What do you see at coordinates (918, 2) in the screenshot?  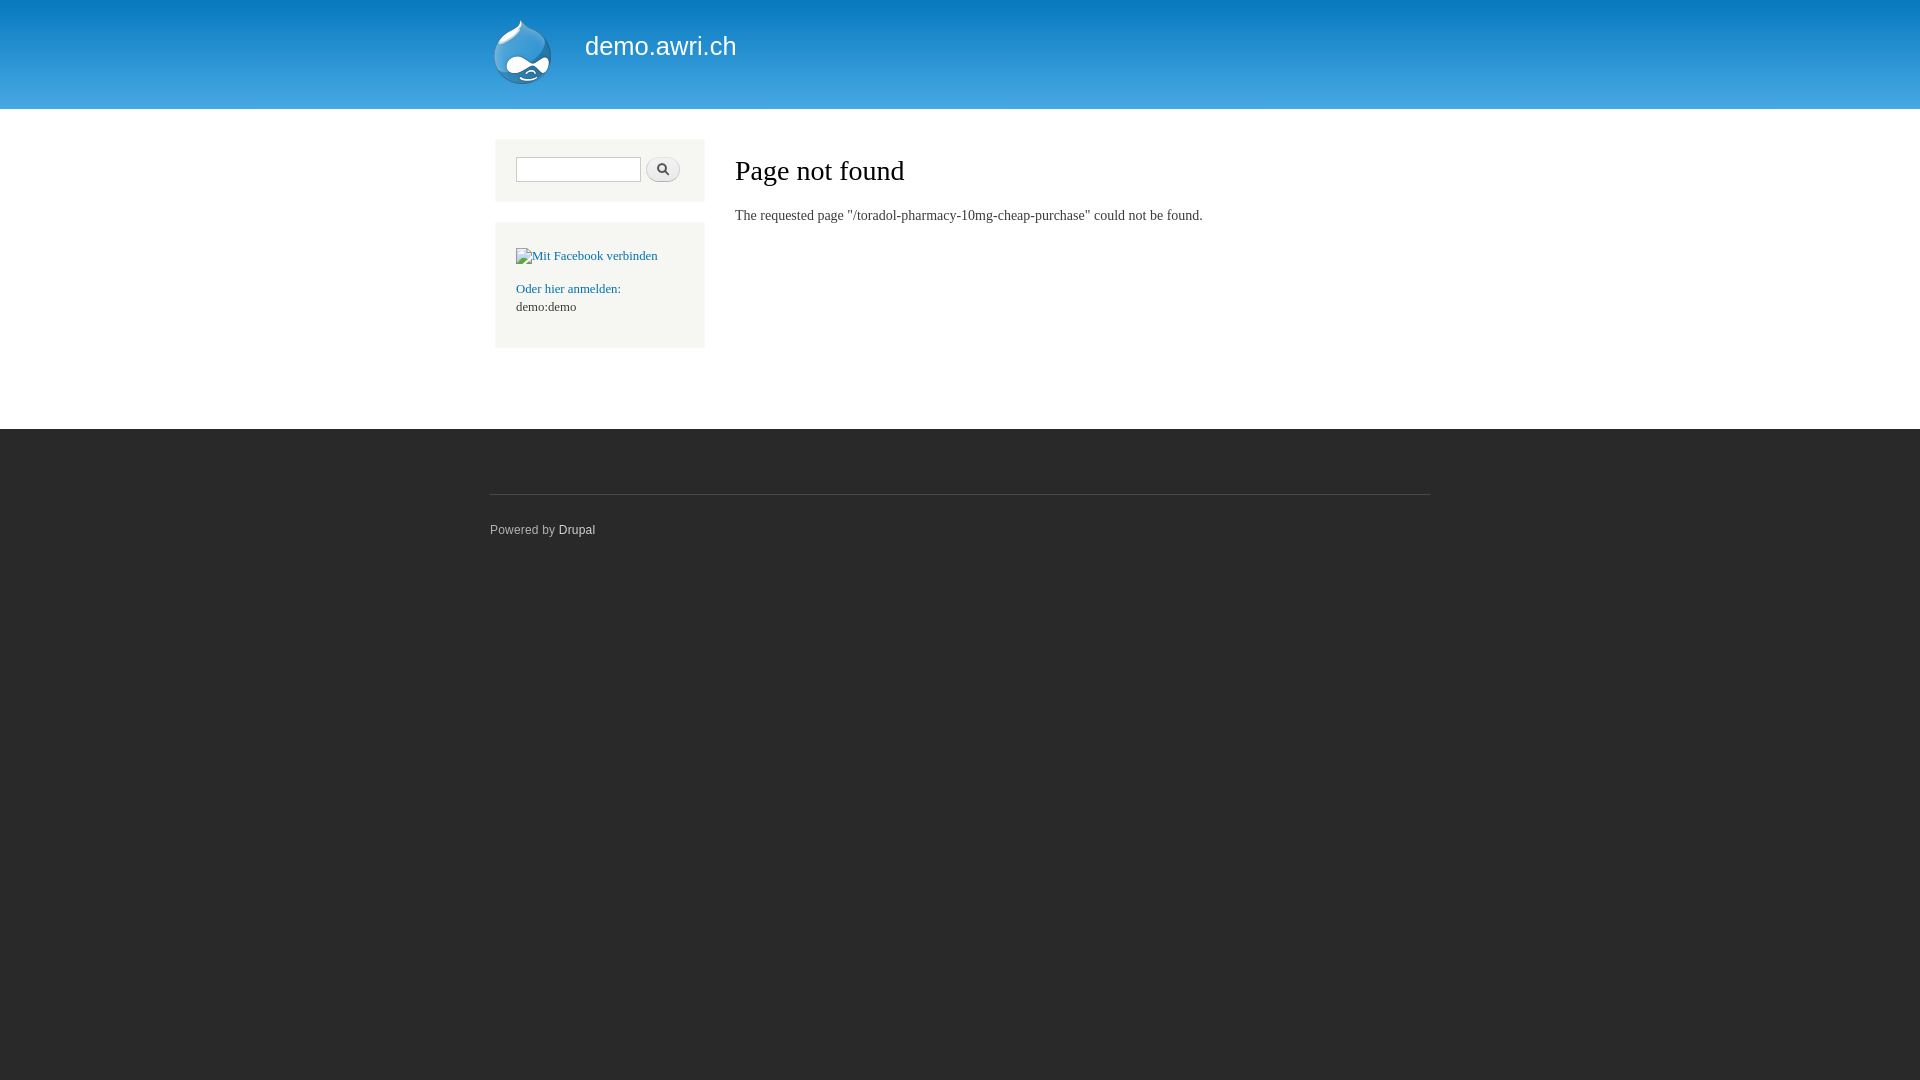 I see `Skip to main content` at bounding box center [918, 2].